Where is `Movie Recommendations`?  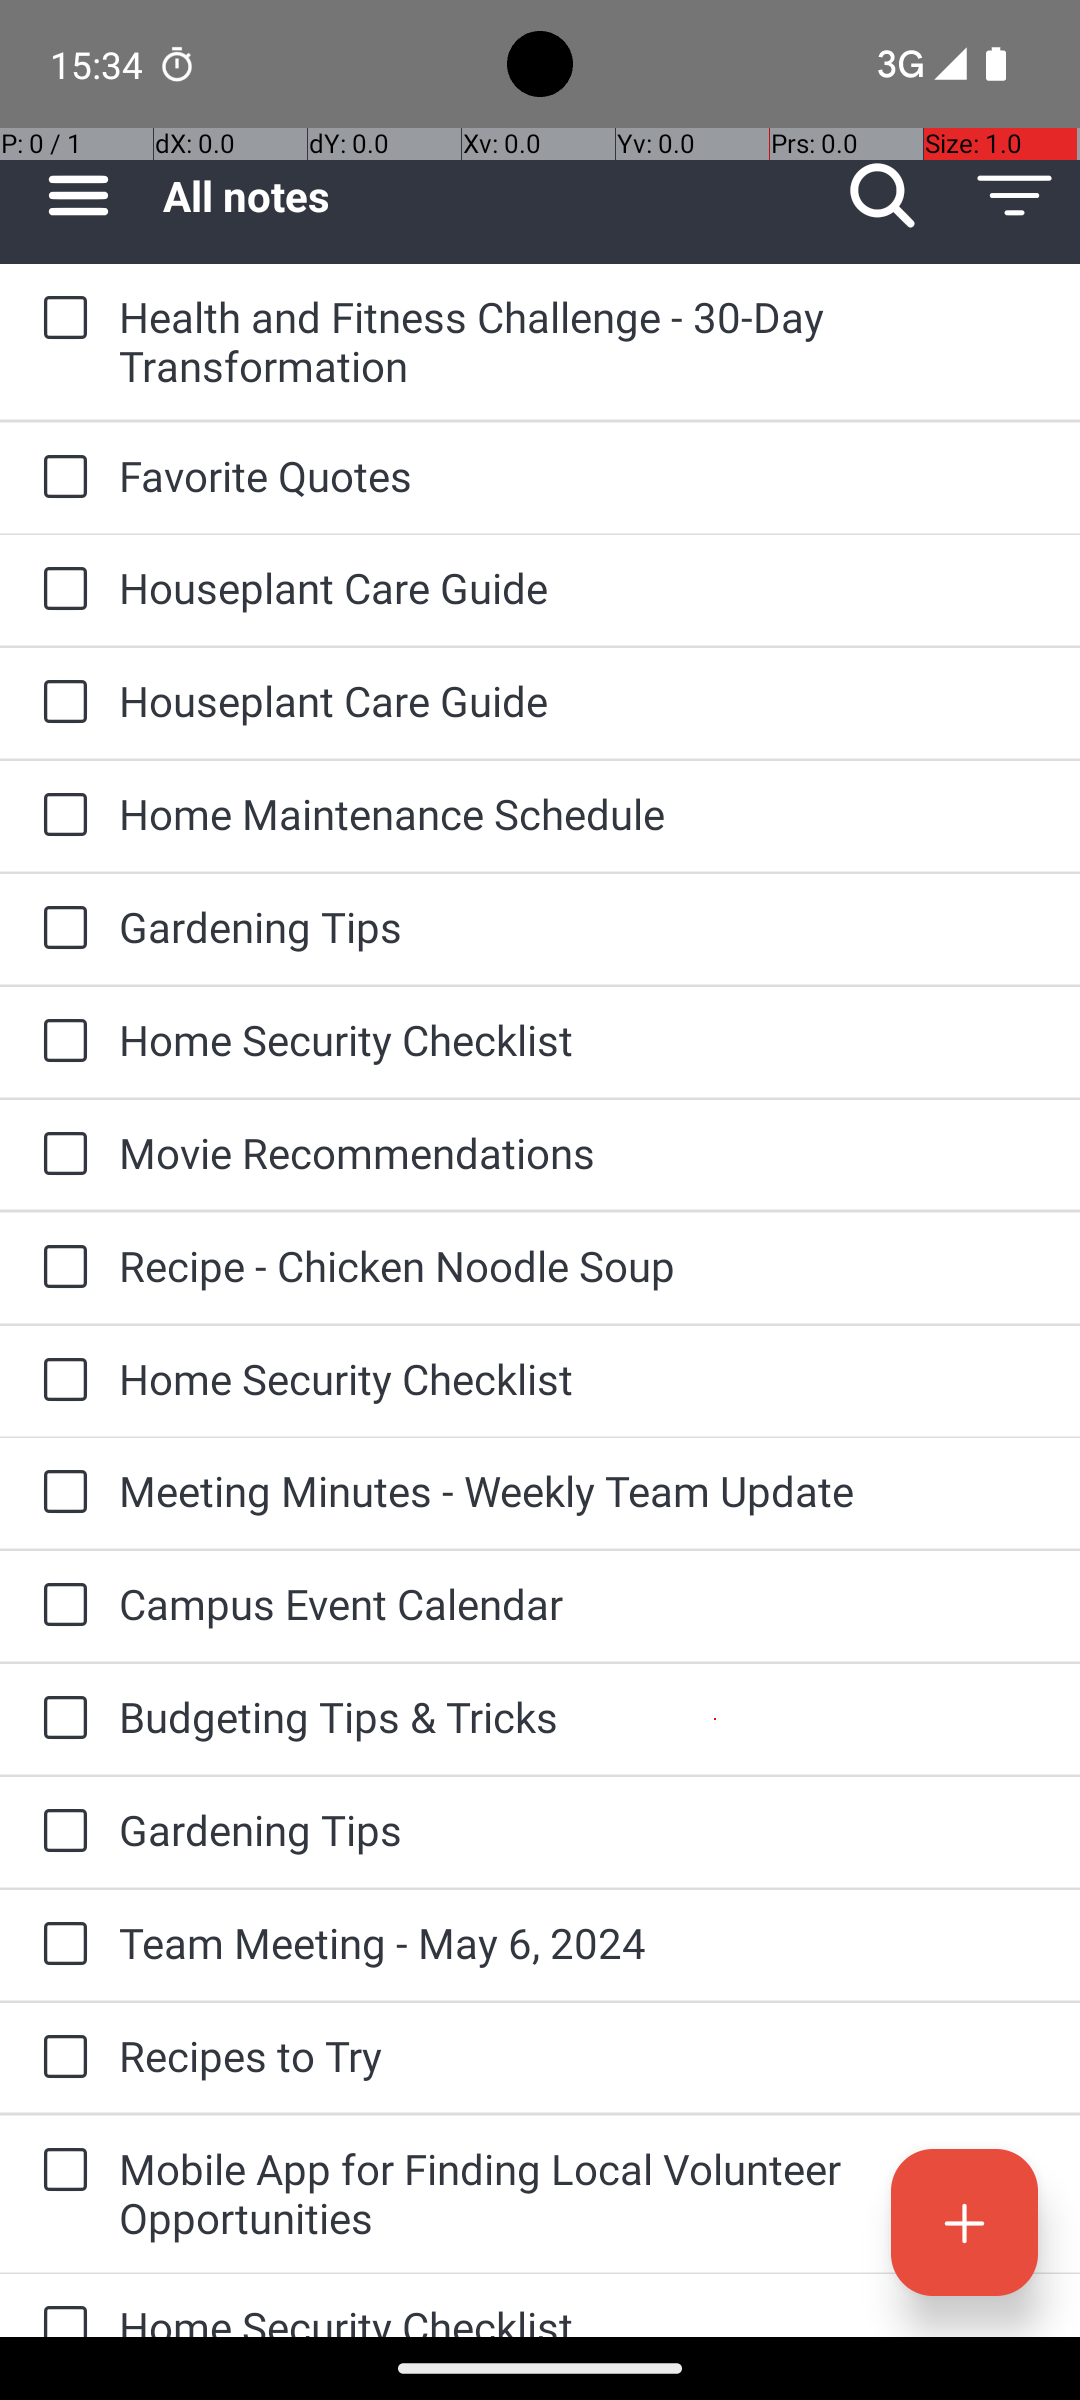
Movie Recommendations is located at coordinates (580, 1152).